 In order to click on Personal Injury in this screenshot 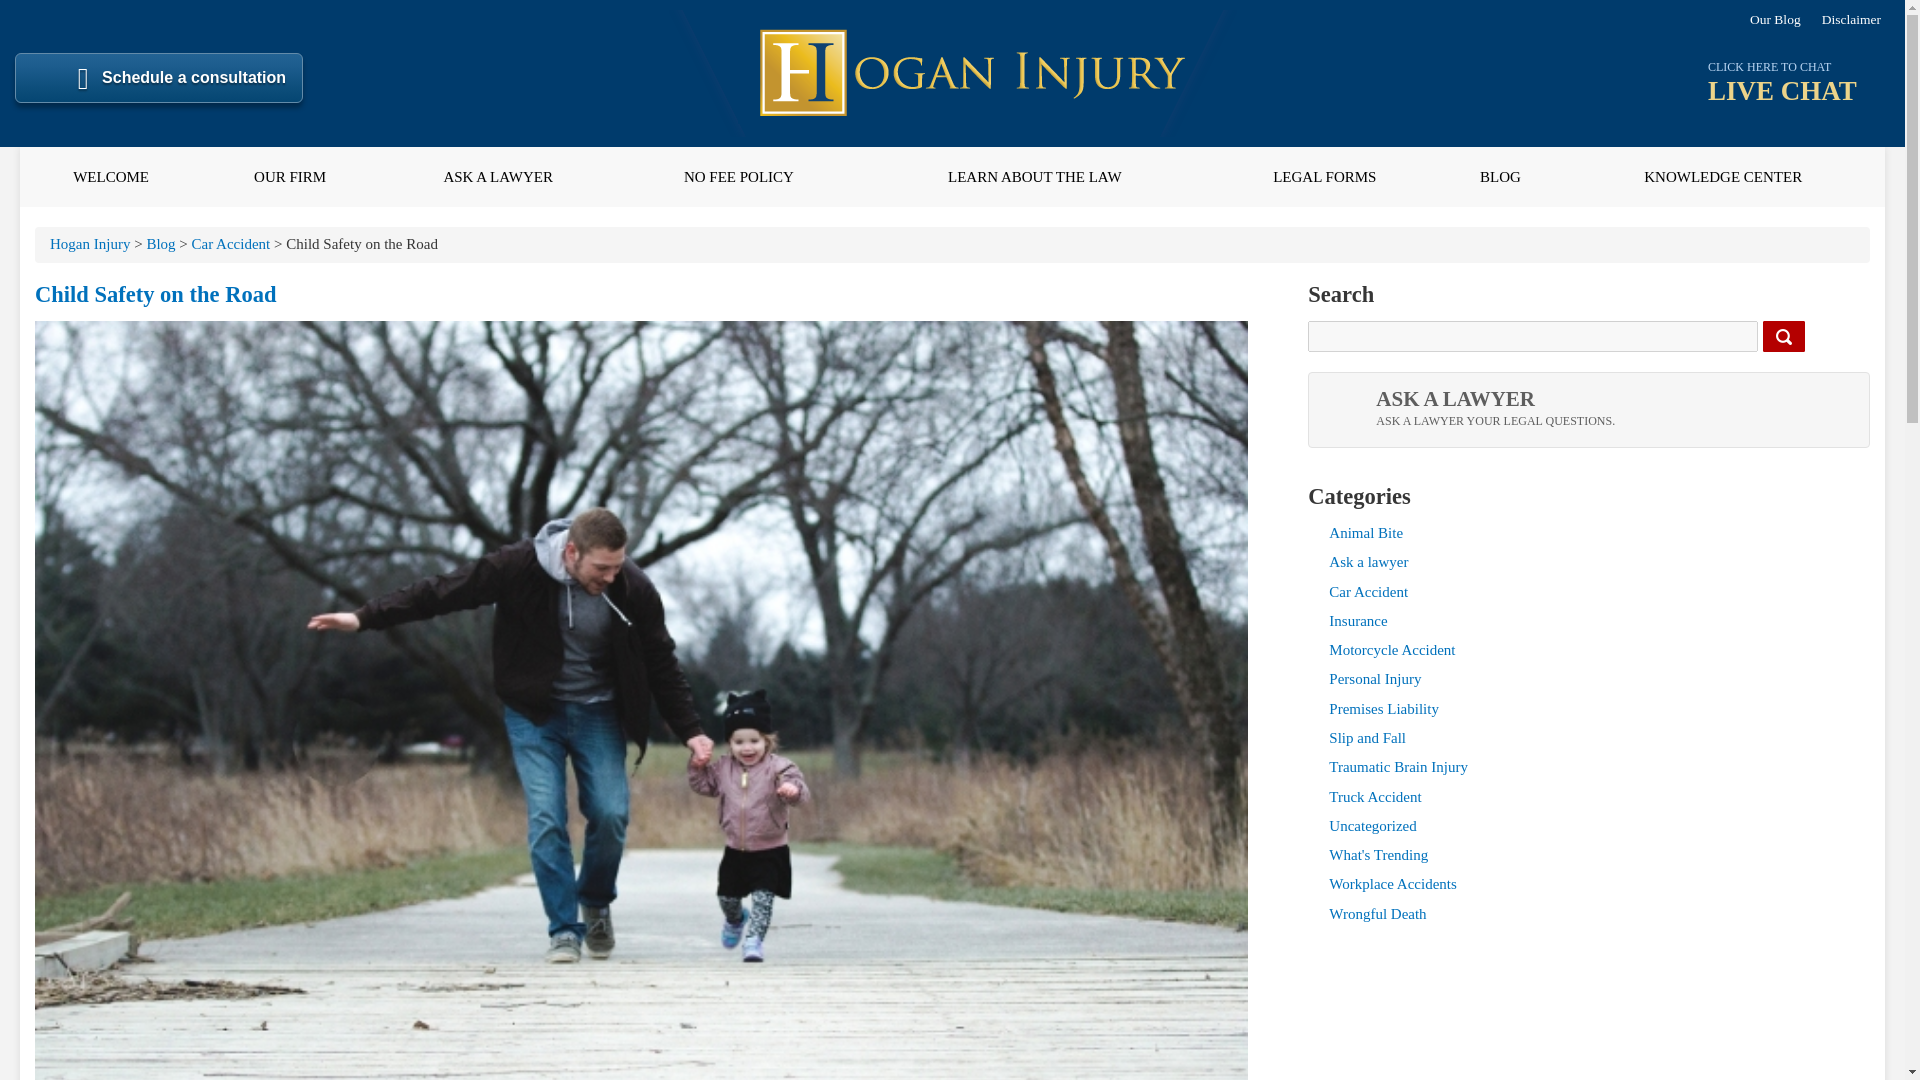, I will do `click(1374, 678)`.